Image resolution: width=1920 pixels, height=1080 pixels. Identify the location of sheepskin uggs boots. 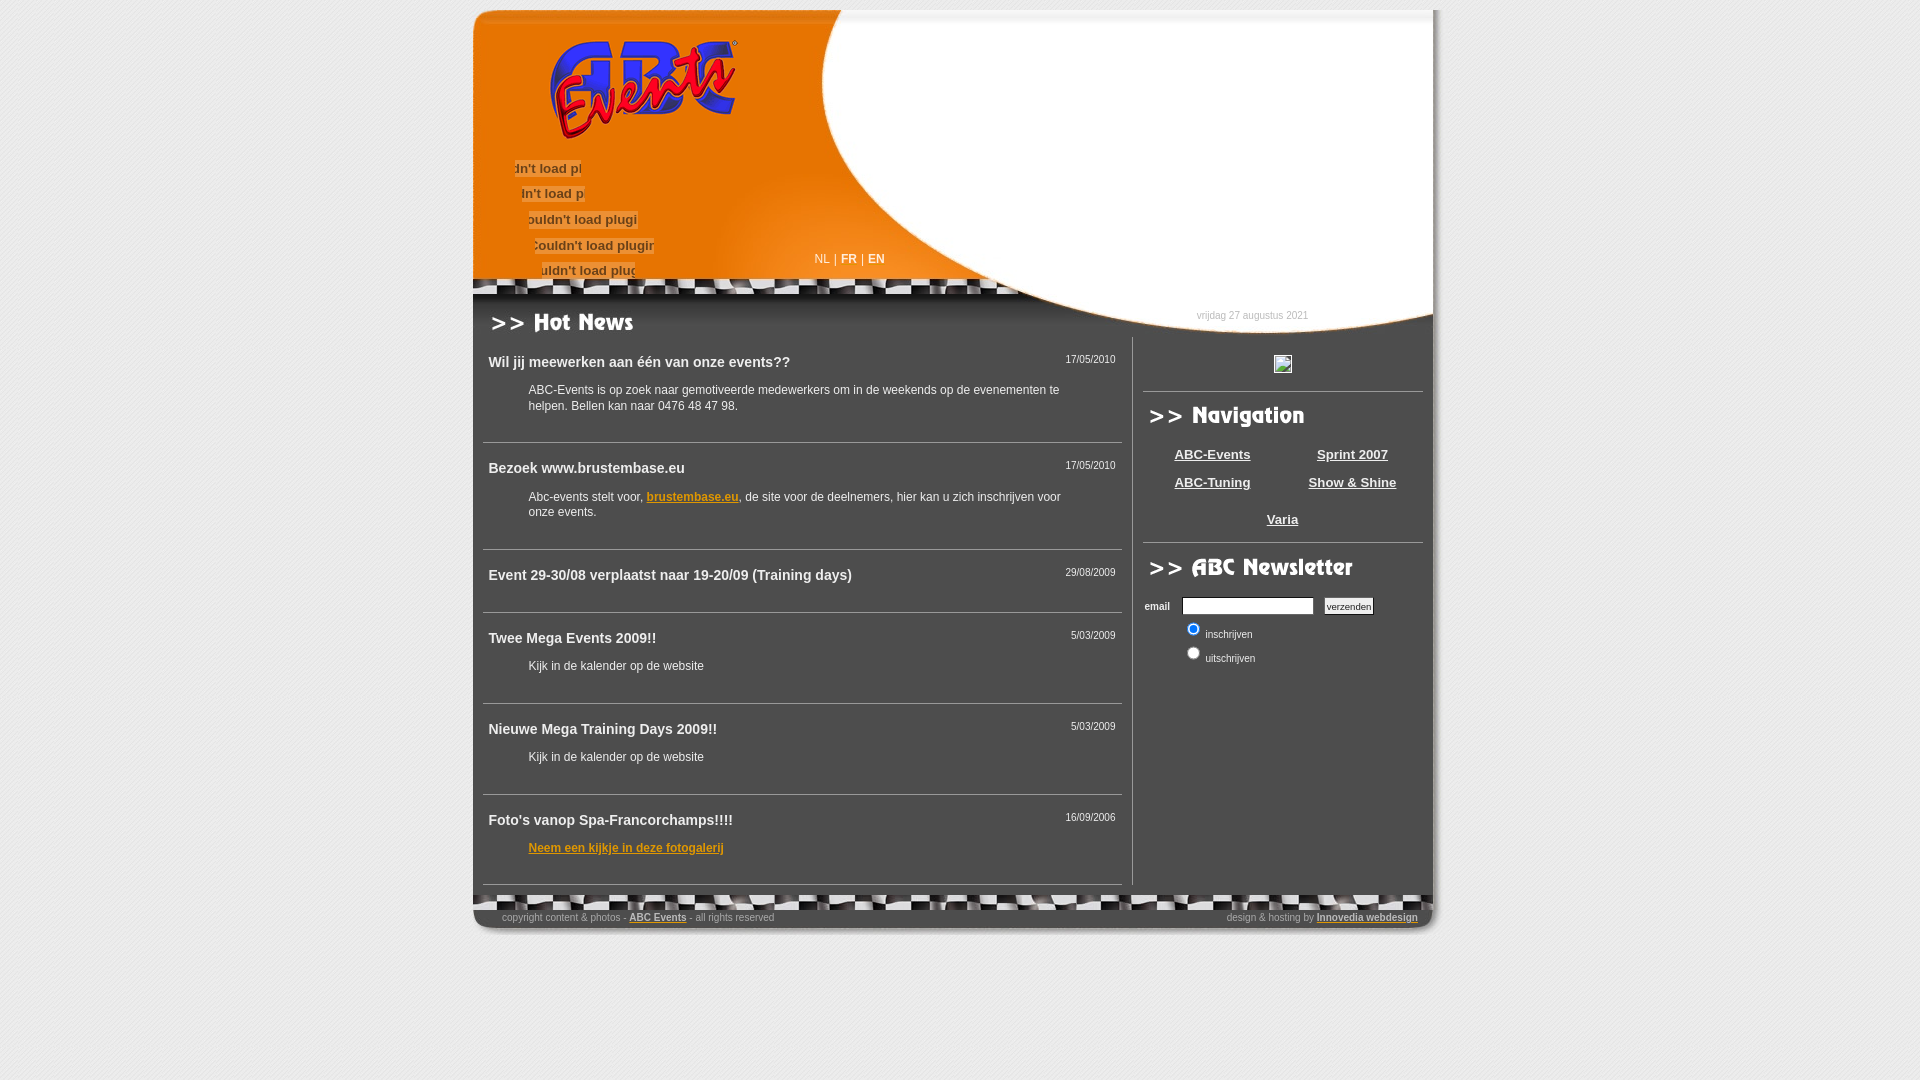
(1372, 157).